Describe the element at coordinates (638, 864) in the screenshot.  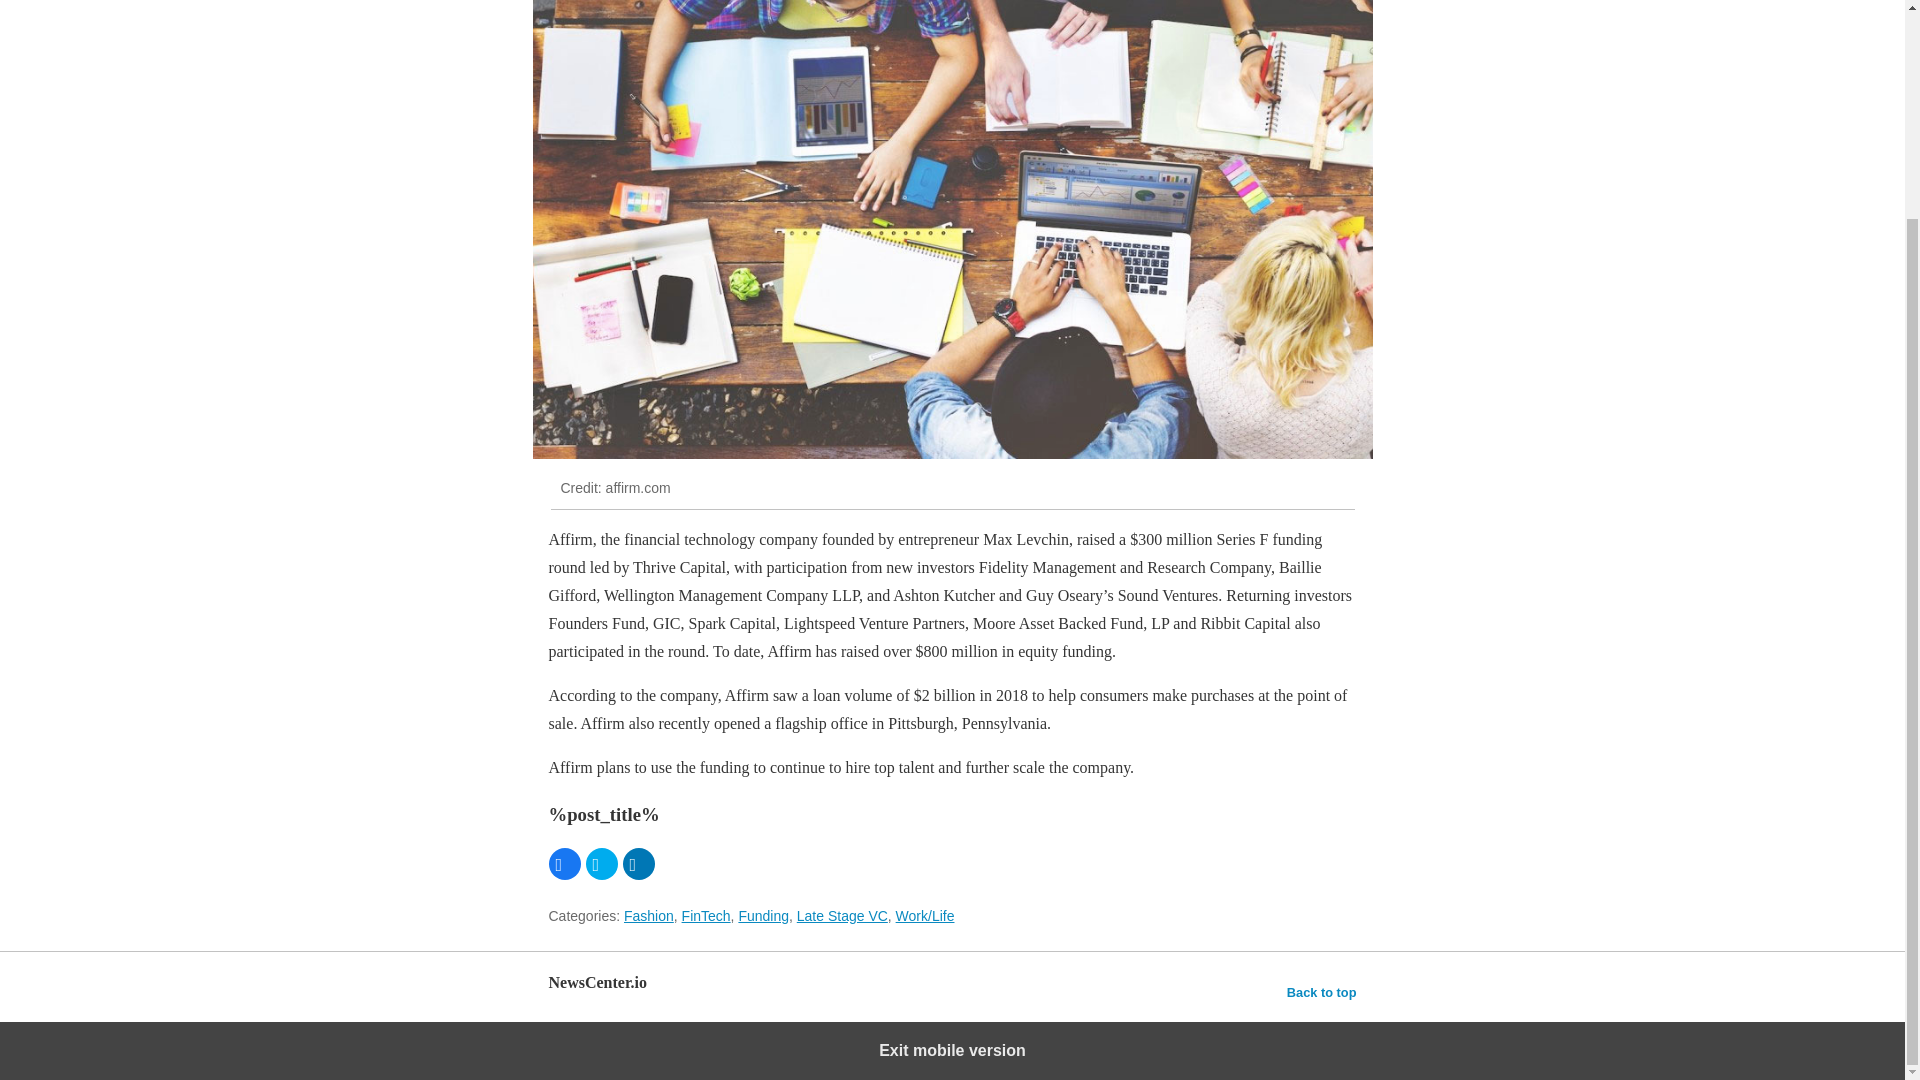
I see `Click to share on LinkedIn` at that location.